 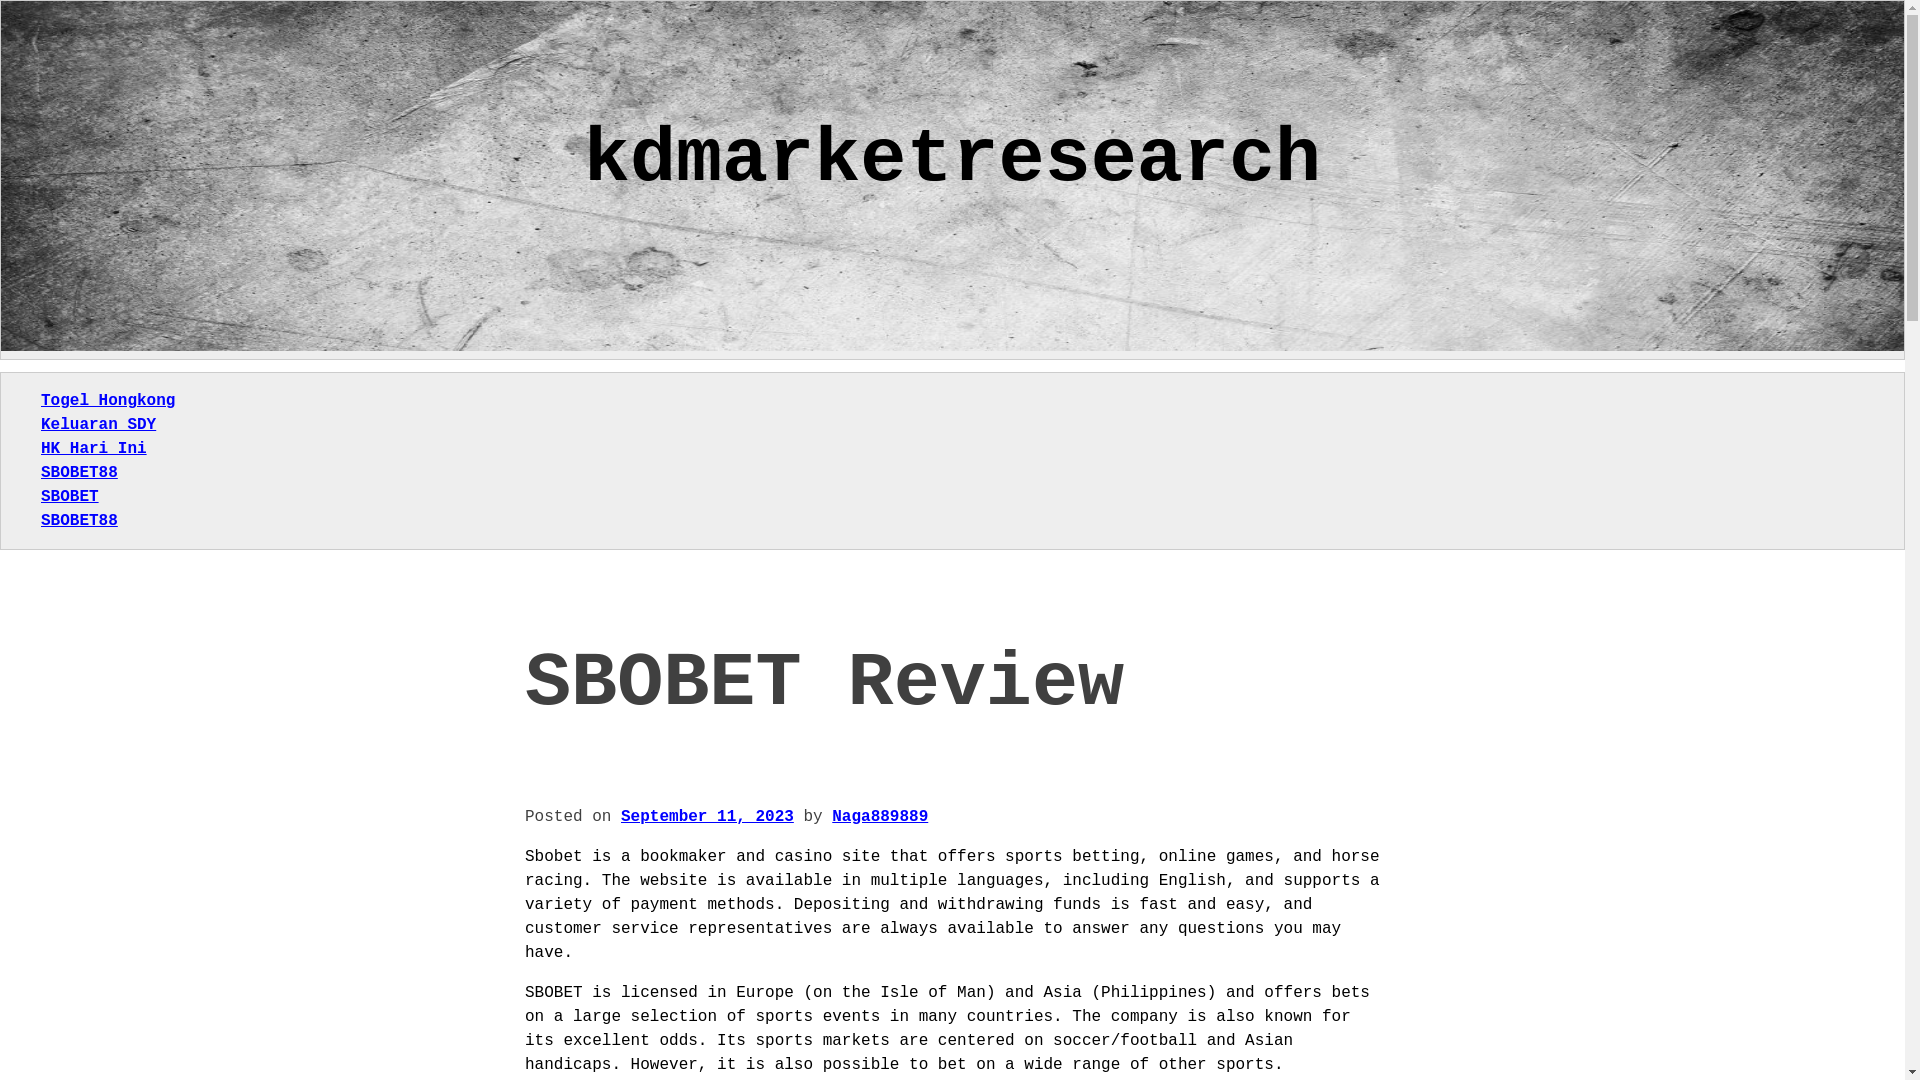 I want to click on Togel Hongkong, so click(x=107, y=401).